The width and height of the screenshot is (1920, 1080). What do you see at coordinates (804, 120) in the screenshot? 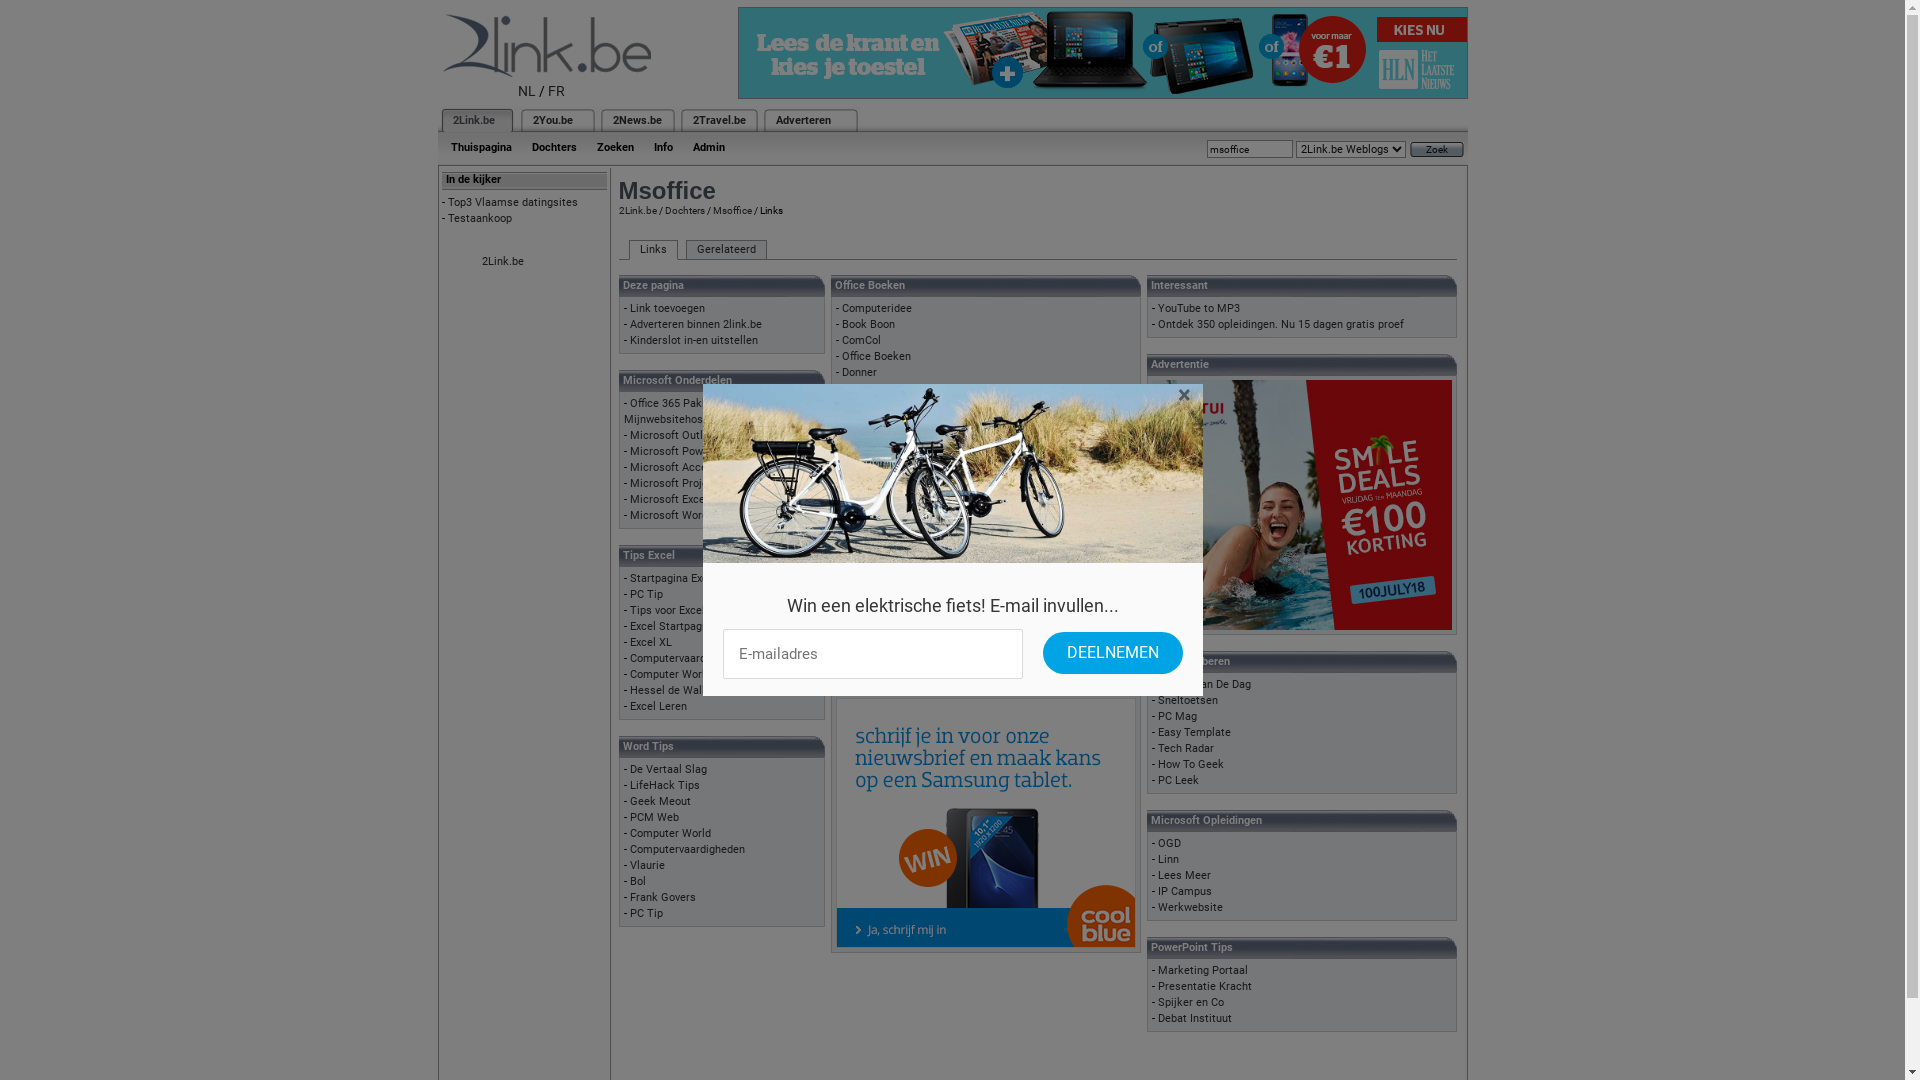
I see `Adverteren` at bounding box center [804, 120].